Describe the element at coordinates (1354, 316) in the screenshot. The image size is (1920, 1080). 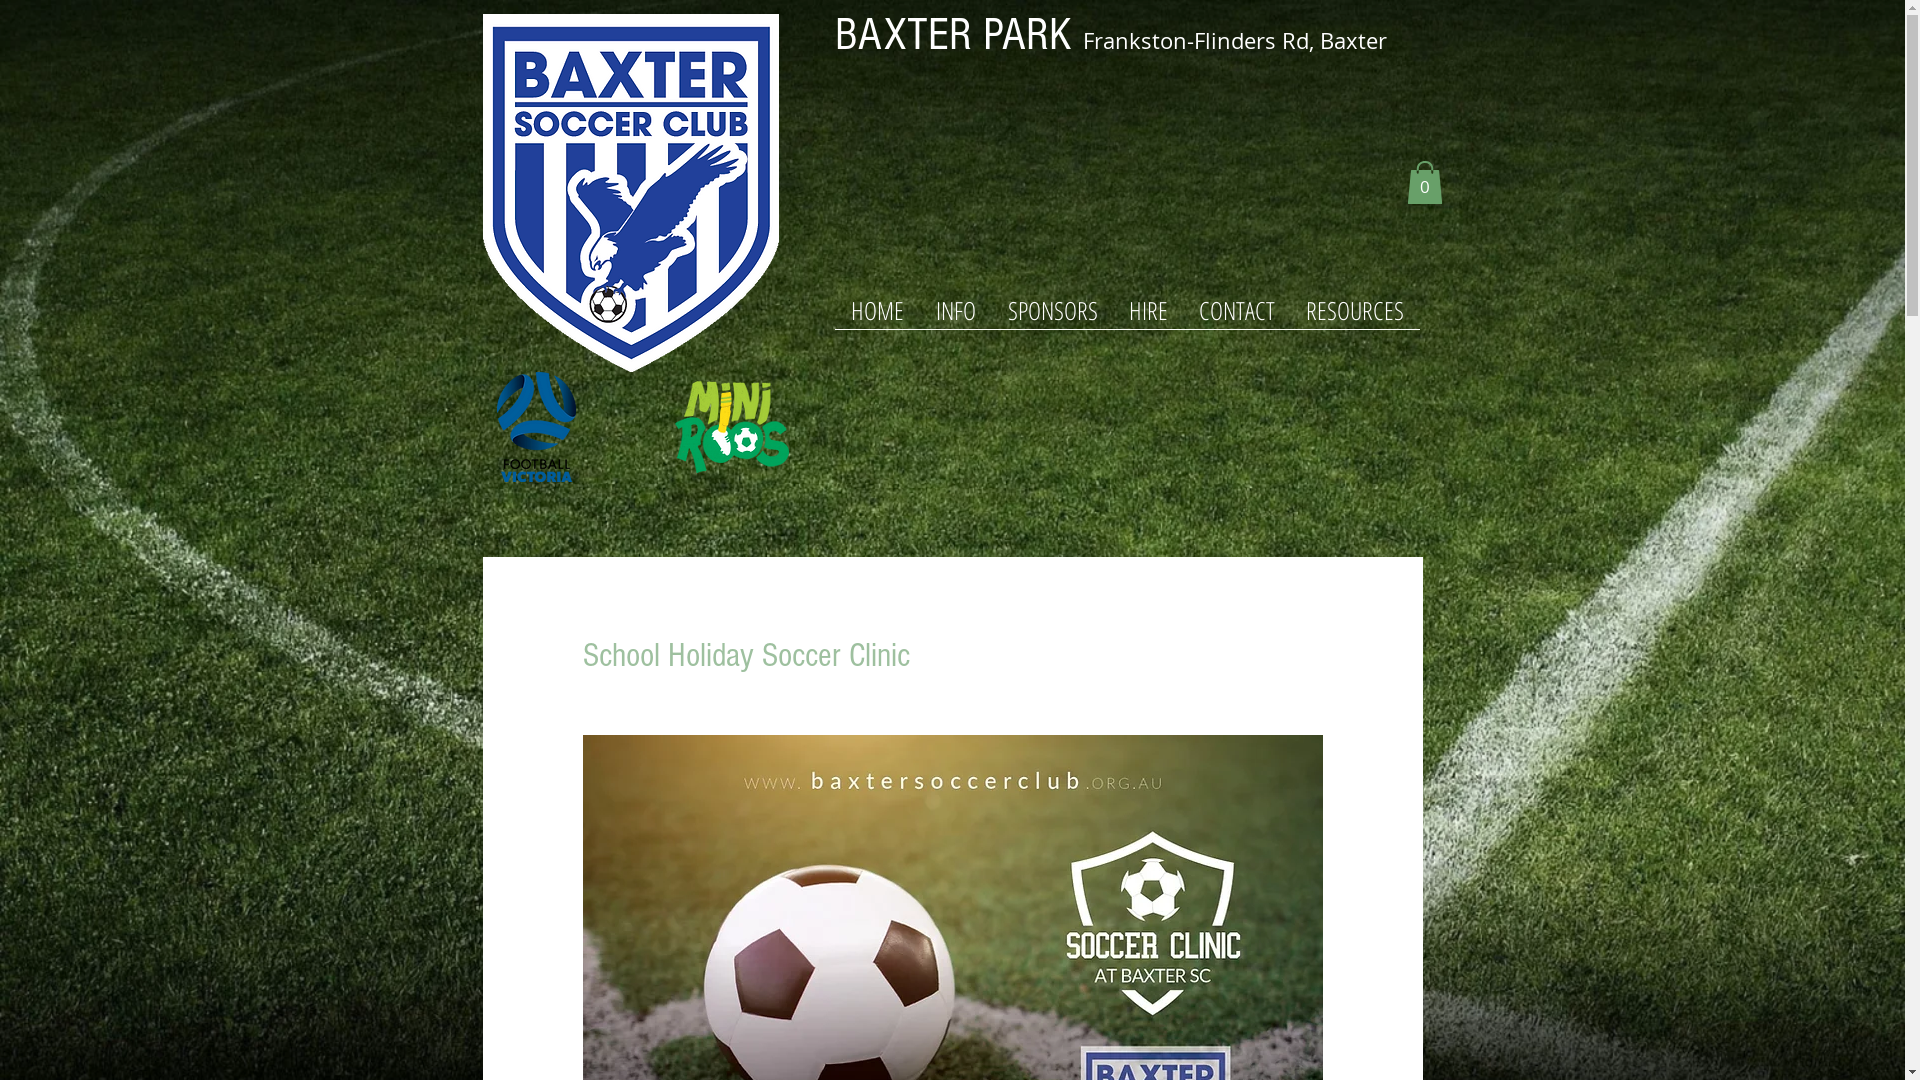
I see `RESOURCES` at that location.